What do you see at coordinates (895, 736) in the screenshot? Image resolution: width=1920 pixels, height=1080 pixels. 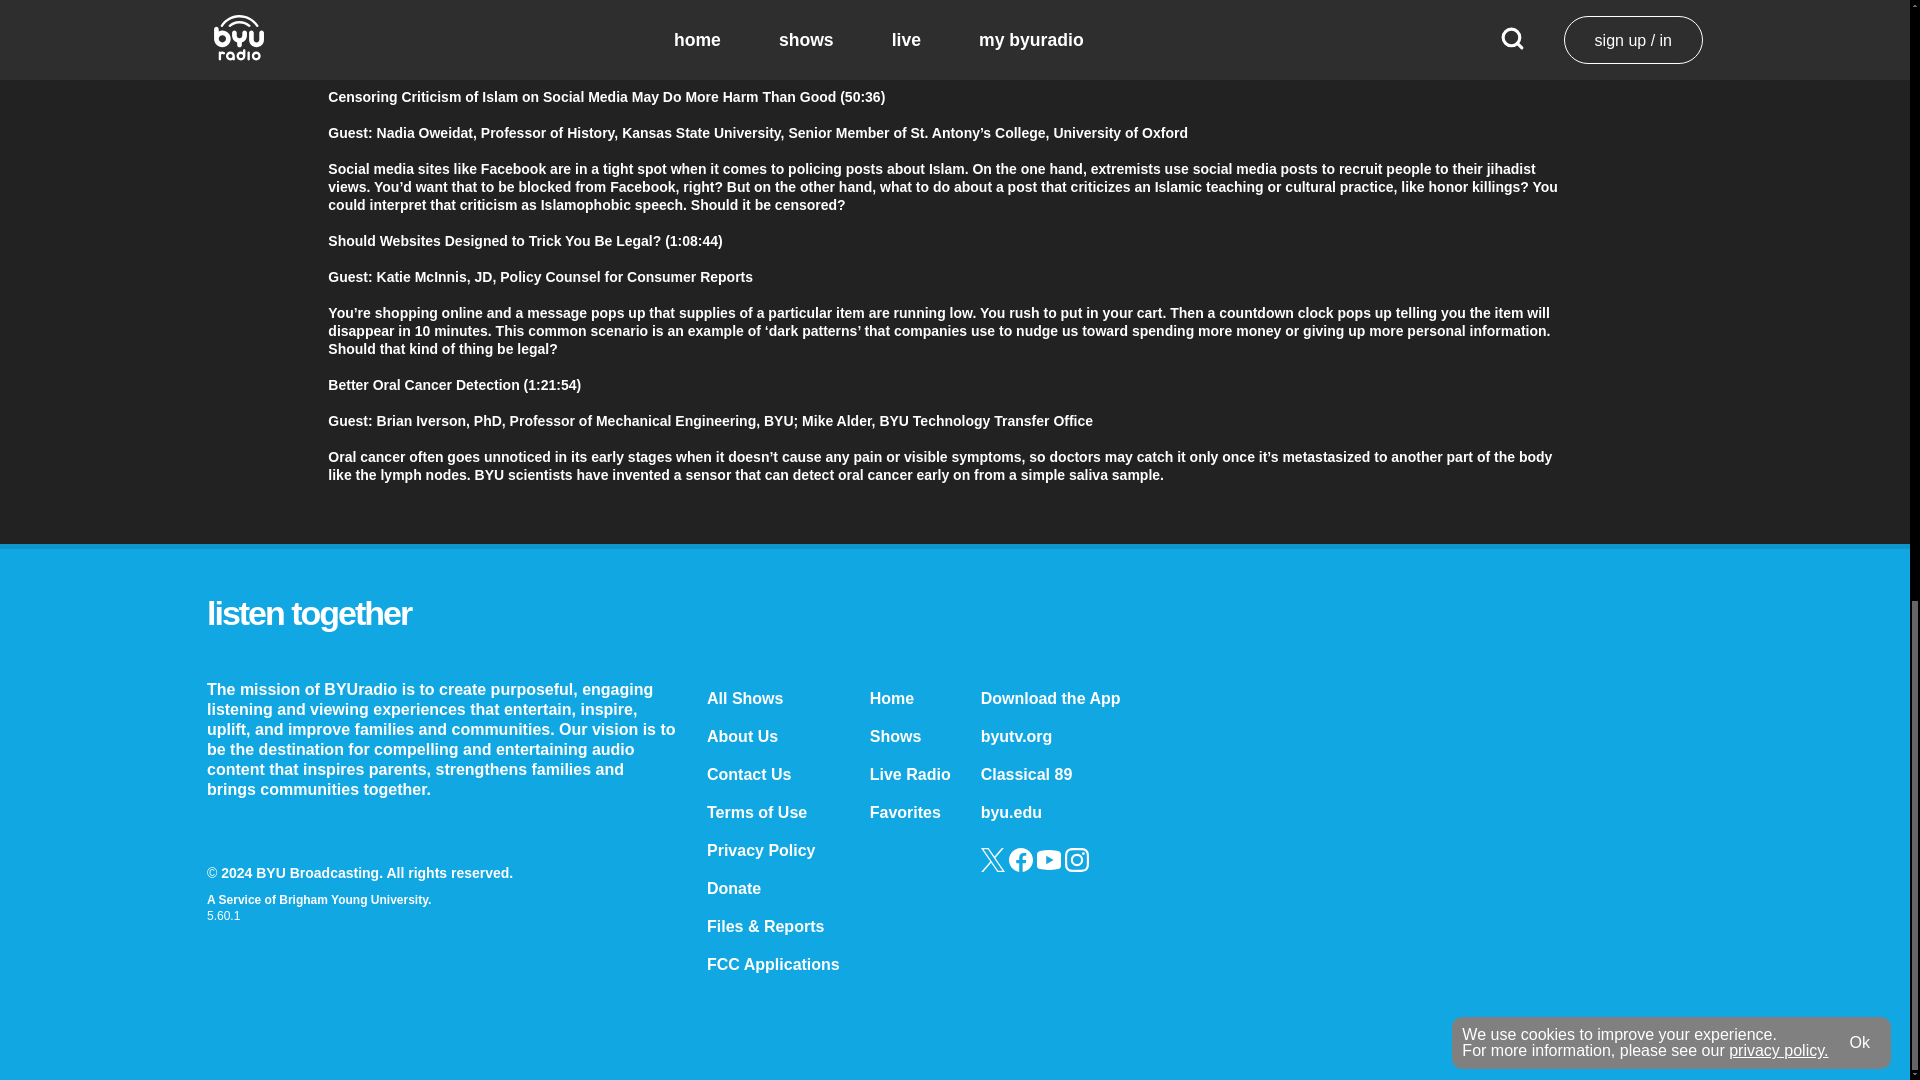 I see `Shows` at bounding box center [895, 736].